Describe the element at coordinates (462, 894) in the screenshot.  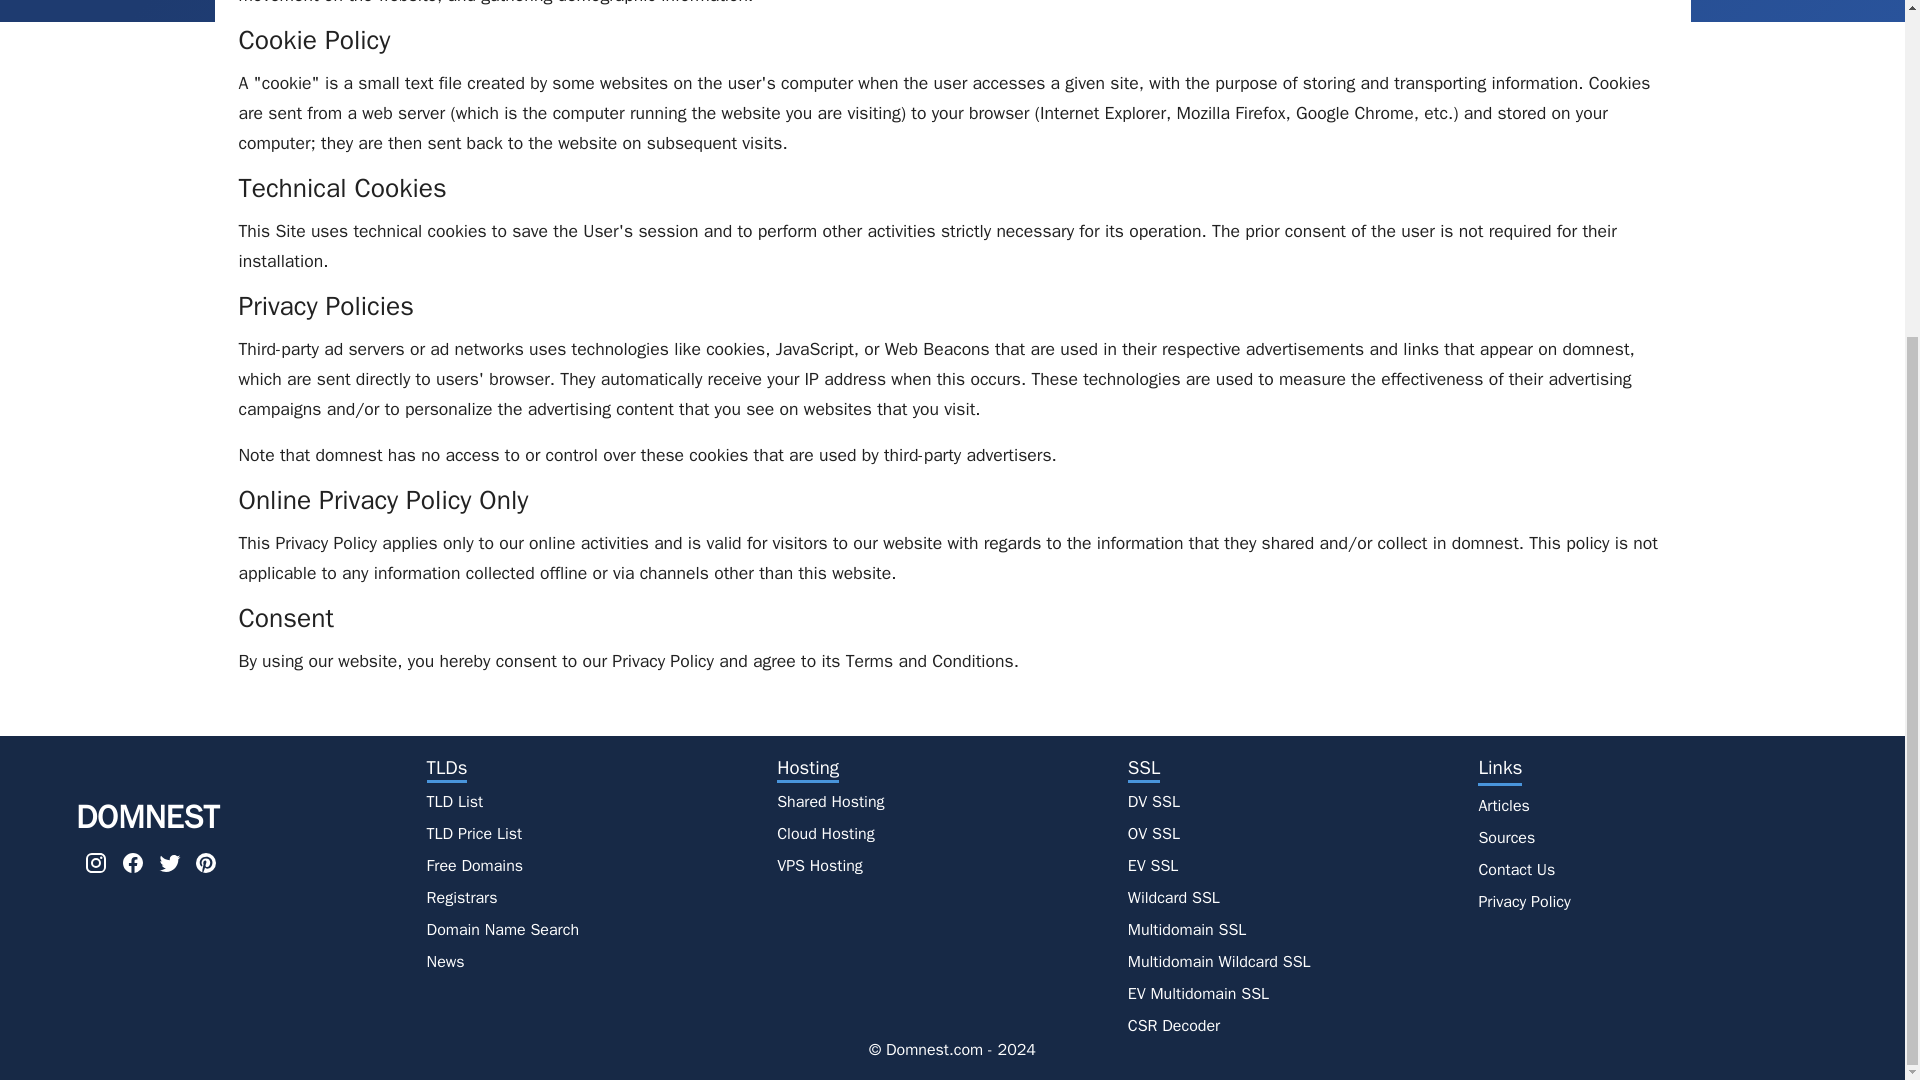
I see `Registrars` at that location.